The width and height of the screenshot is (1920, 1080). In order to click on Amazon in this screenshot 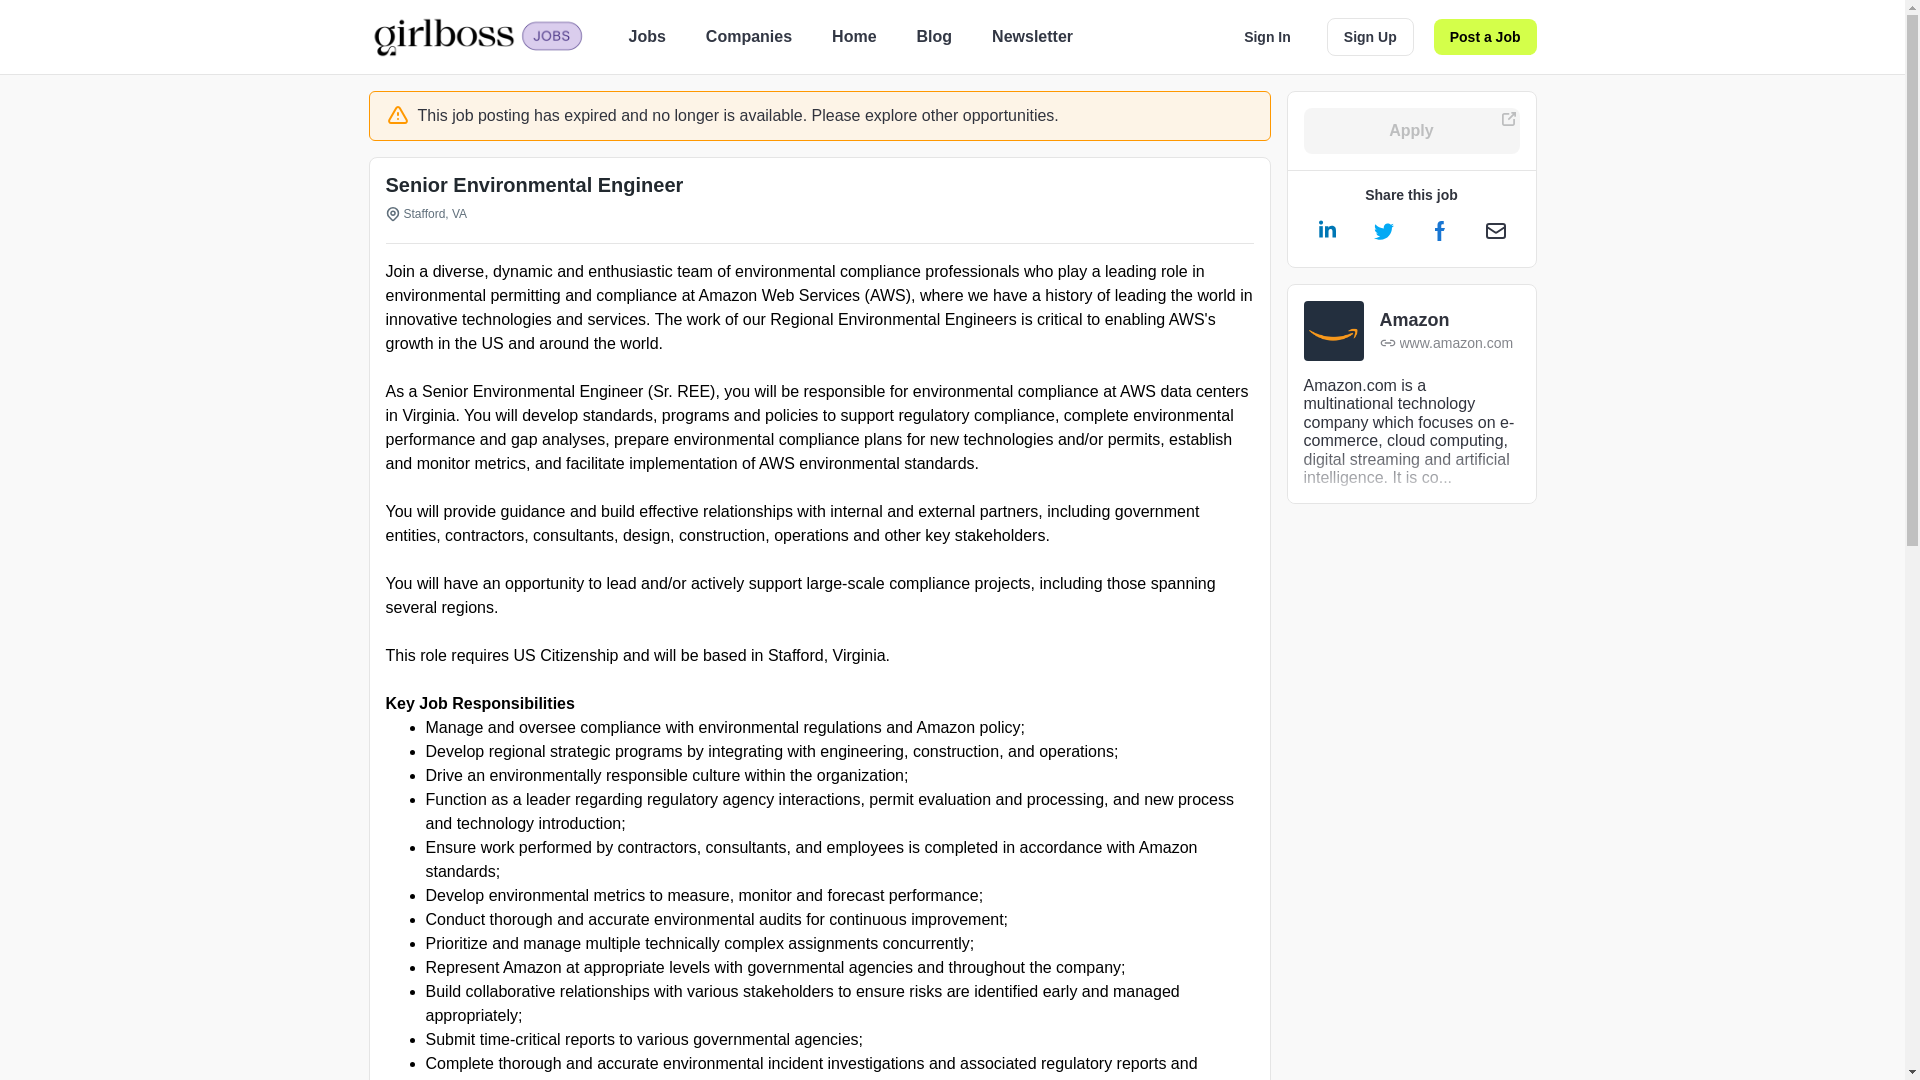, I will do `click(1447, 320)`.